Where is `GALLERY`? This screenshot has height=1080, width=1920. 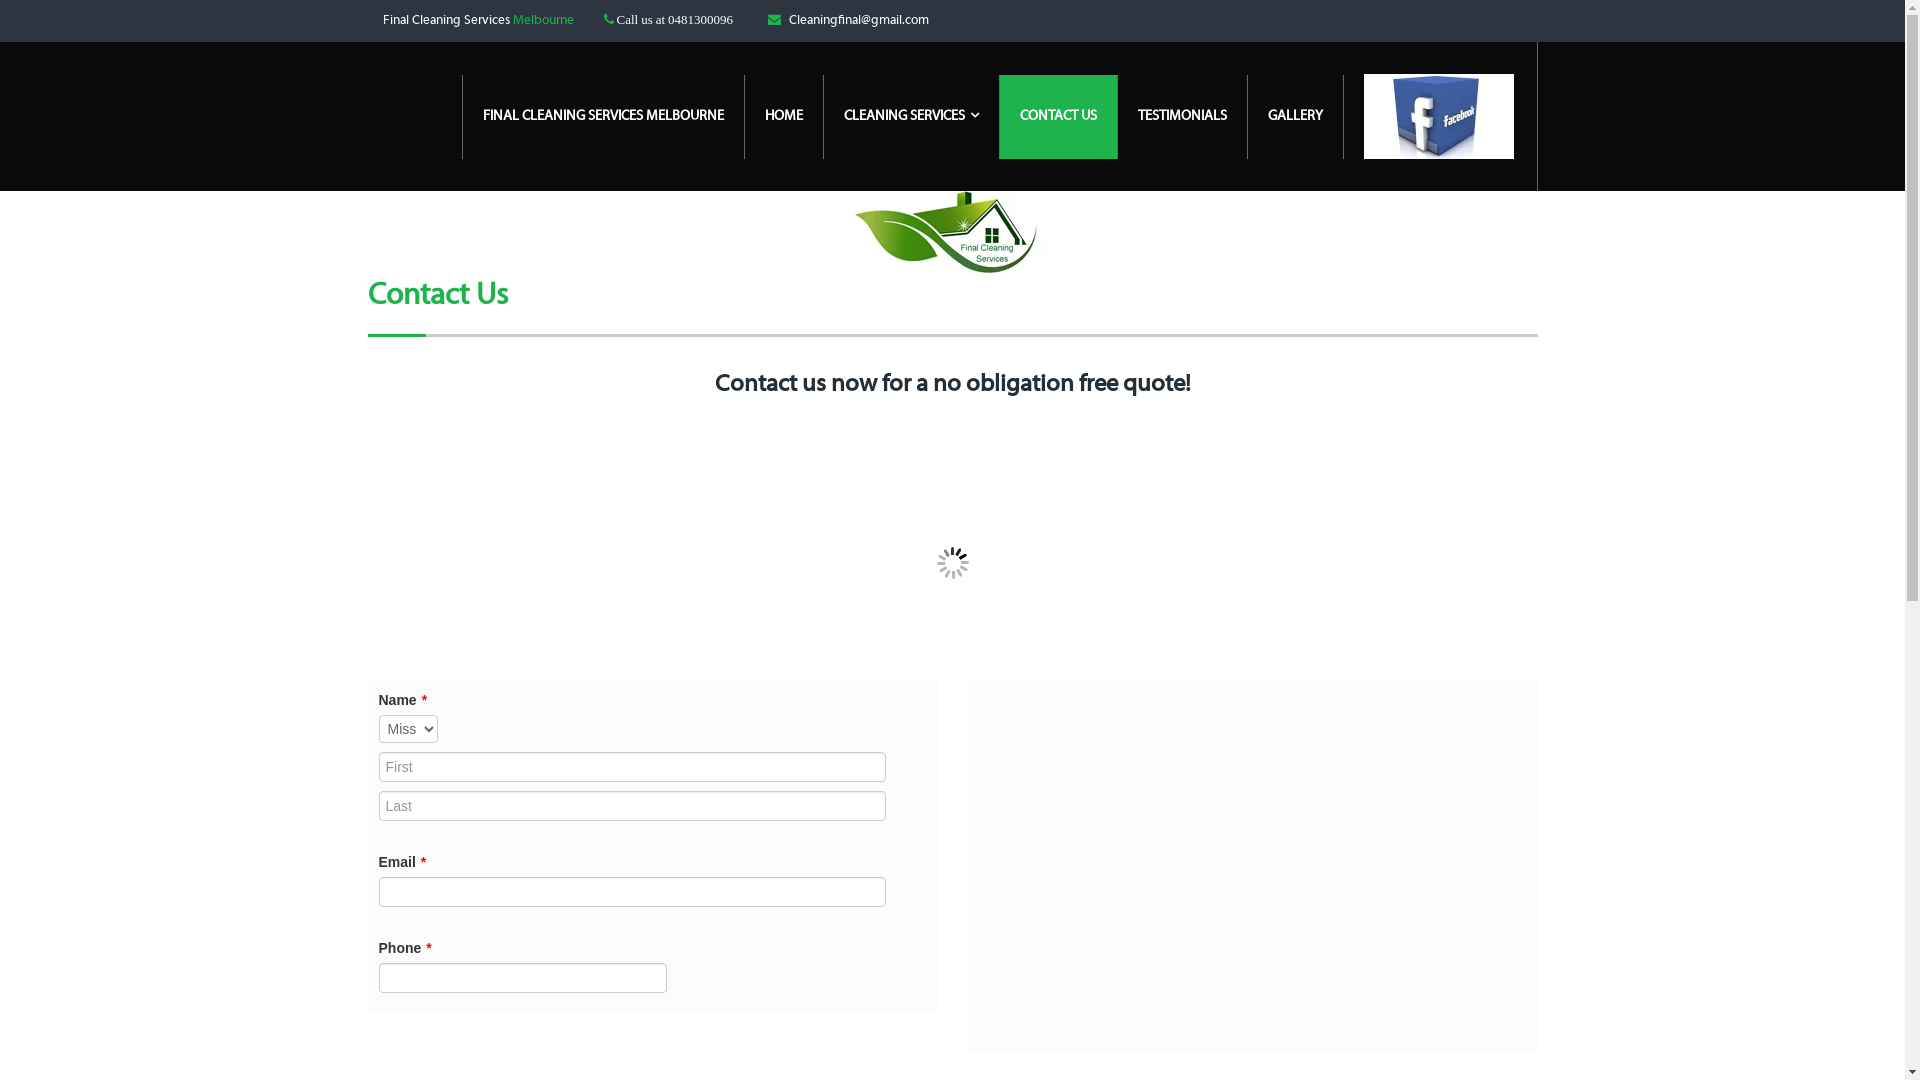 GALLERY is located at coordinates (1296, 117).